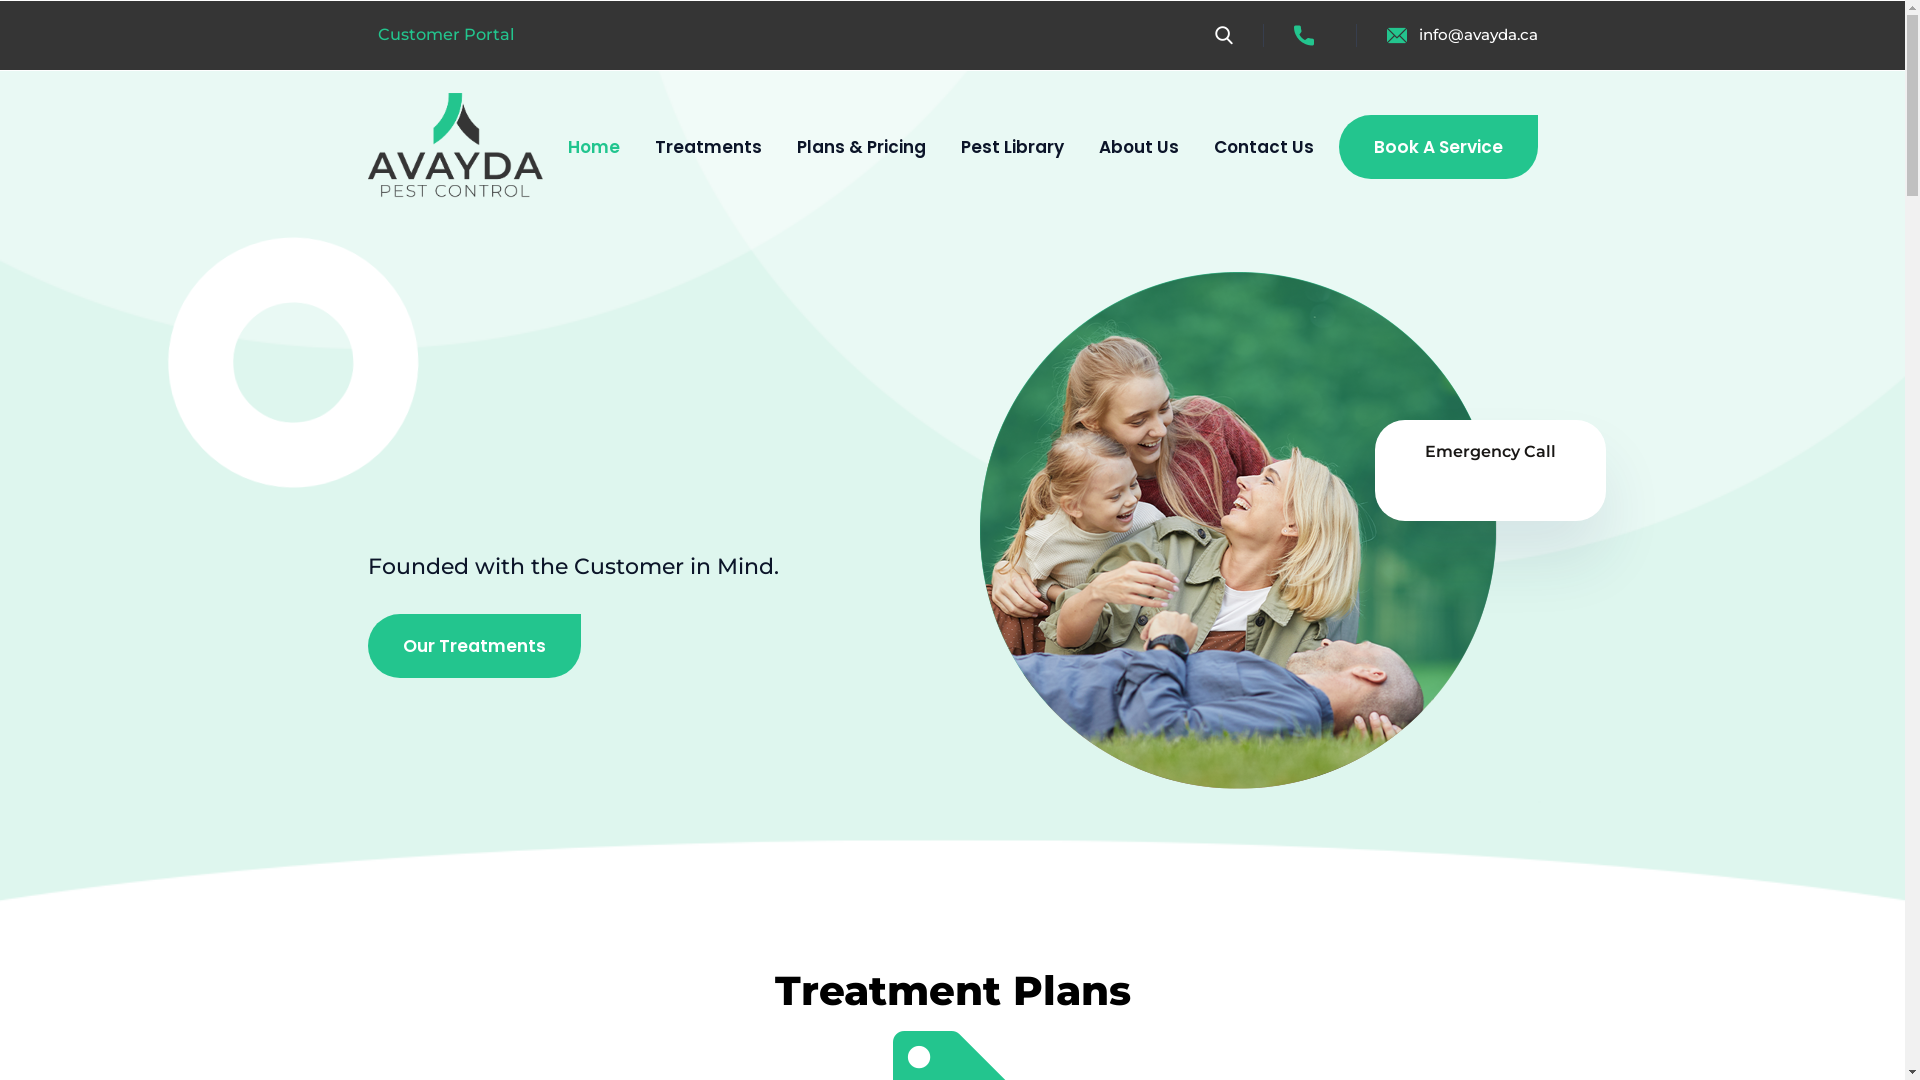 The height and width of the screenshot is (1080, 1920). I want to click on info@avayda.ca, so click(1462, 34).